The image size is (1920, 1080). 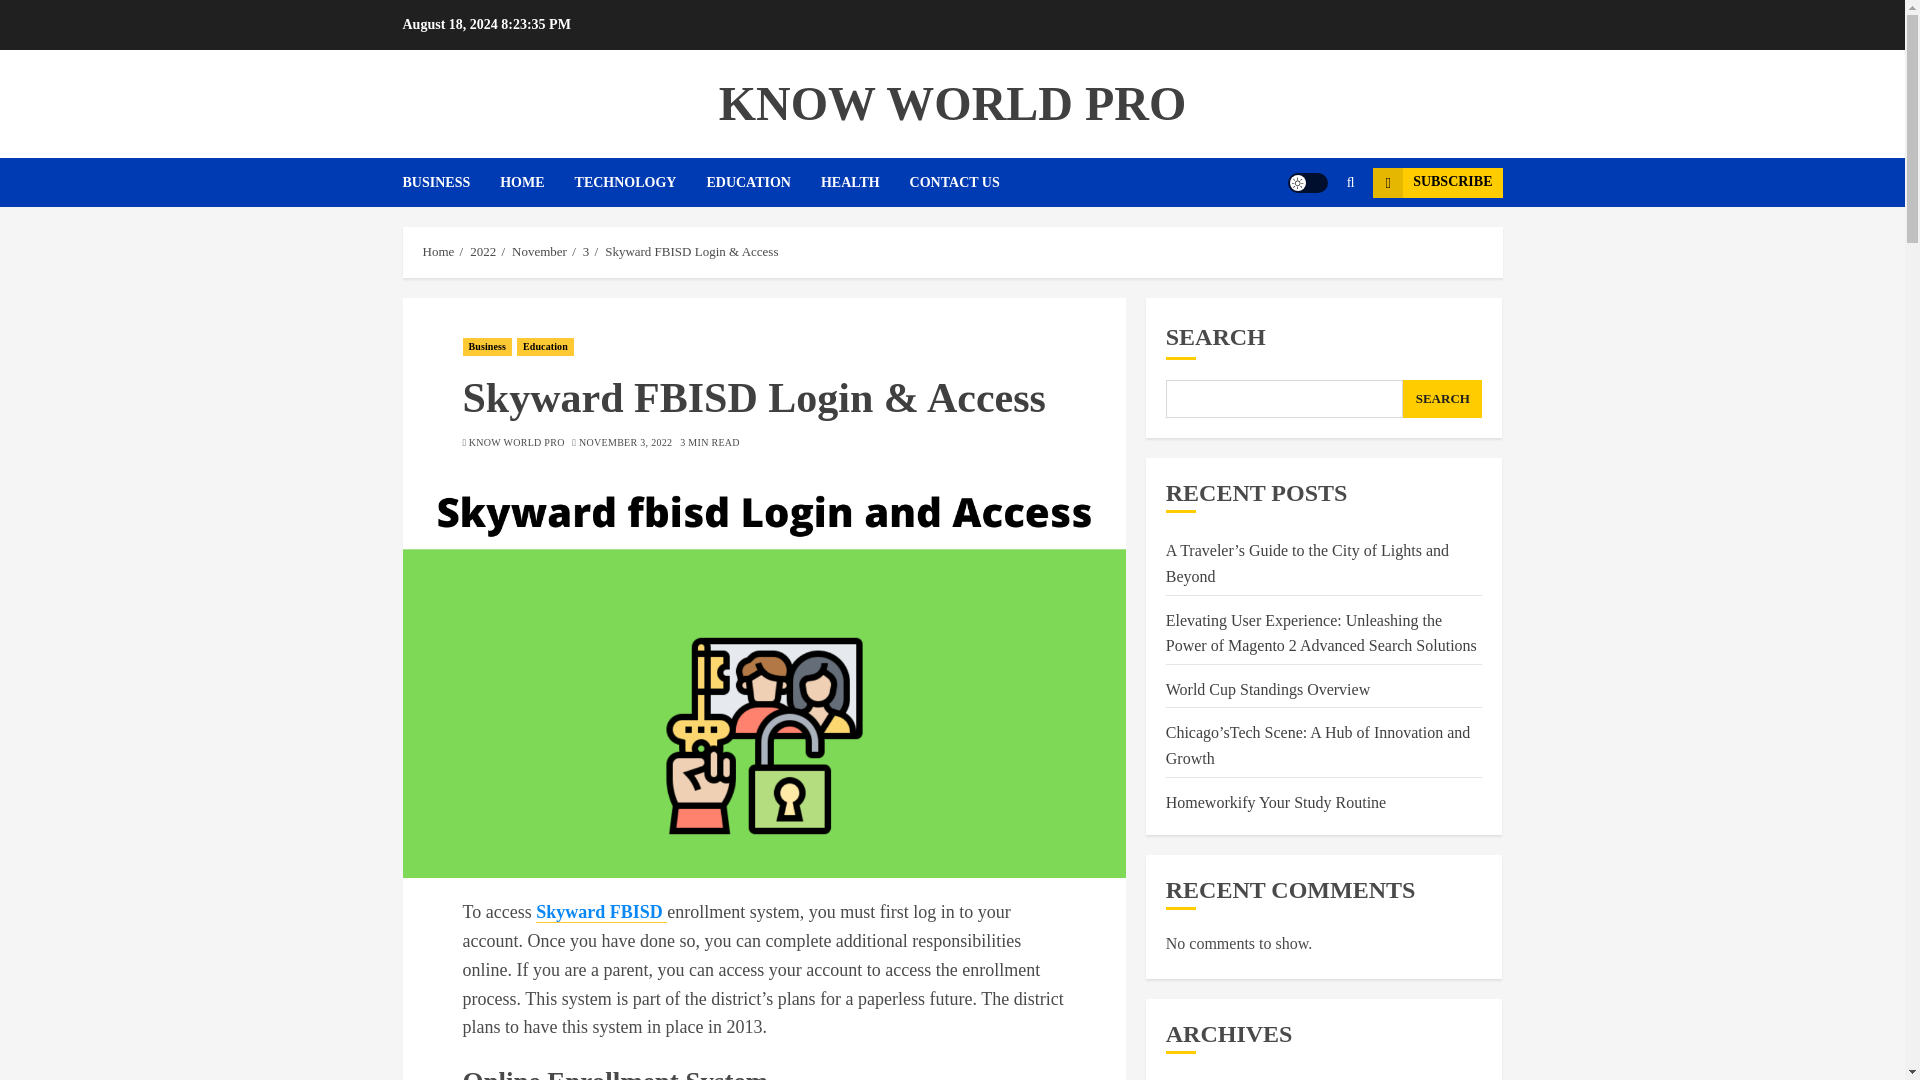 What do you see at coordinates (626, 443) in the screenshot?
I see `NOVEMBER 3, 2022` at bounding box center [626, 443].